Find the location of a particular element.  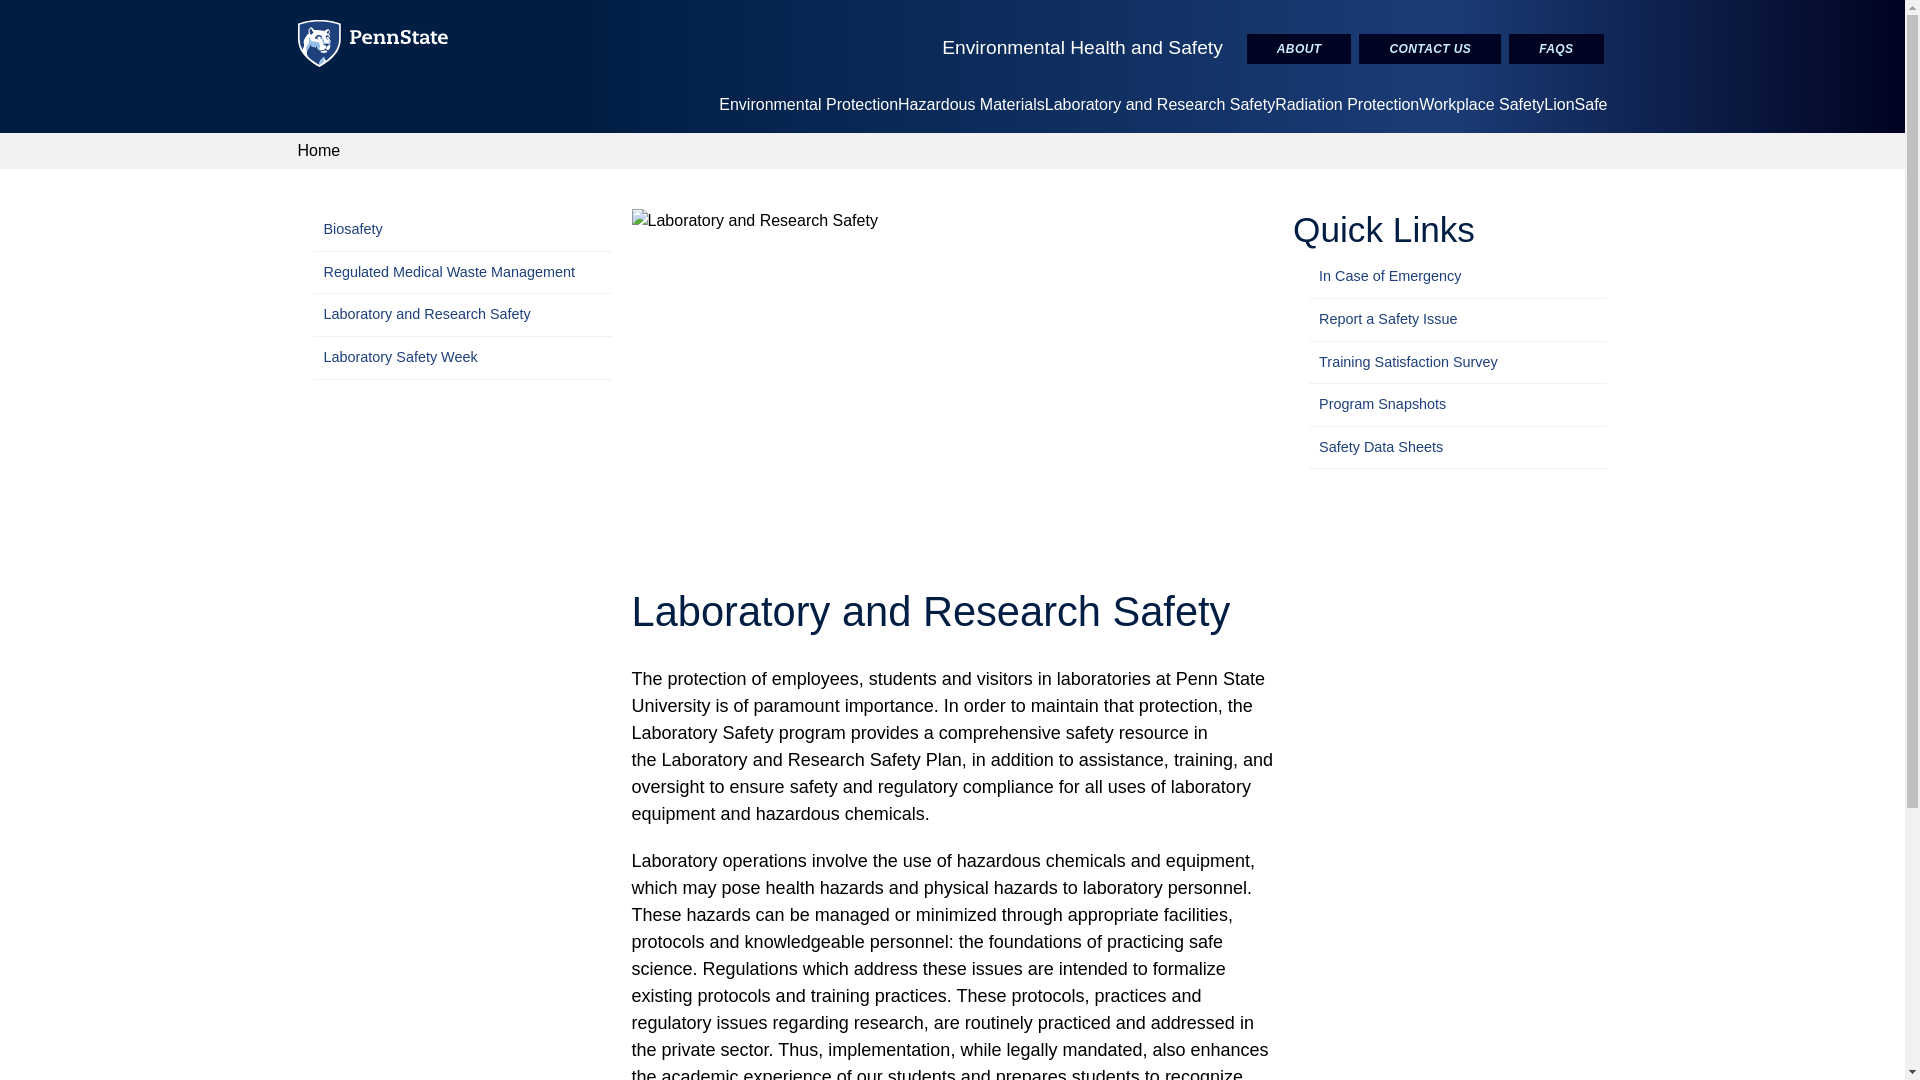

Environmental Protection is located at coordinates (808, 104).